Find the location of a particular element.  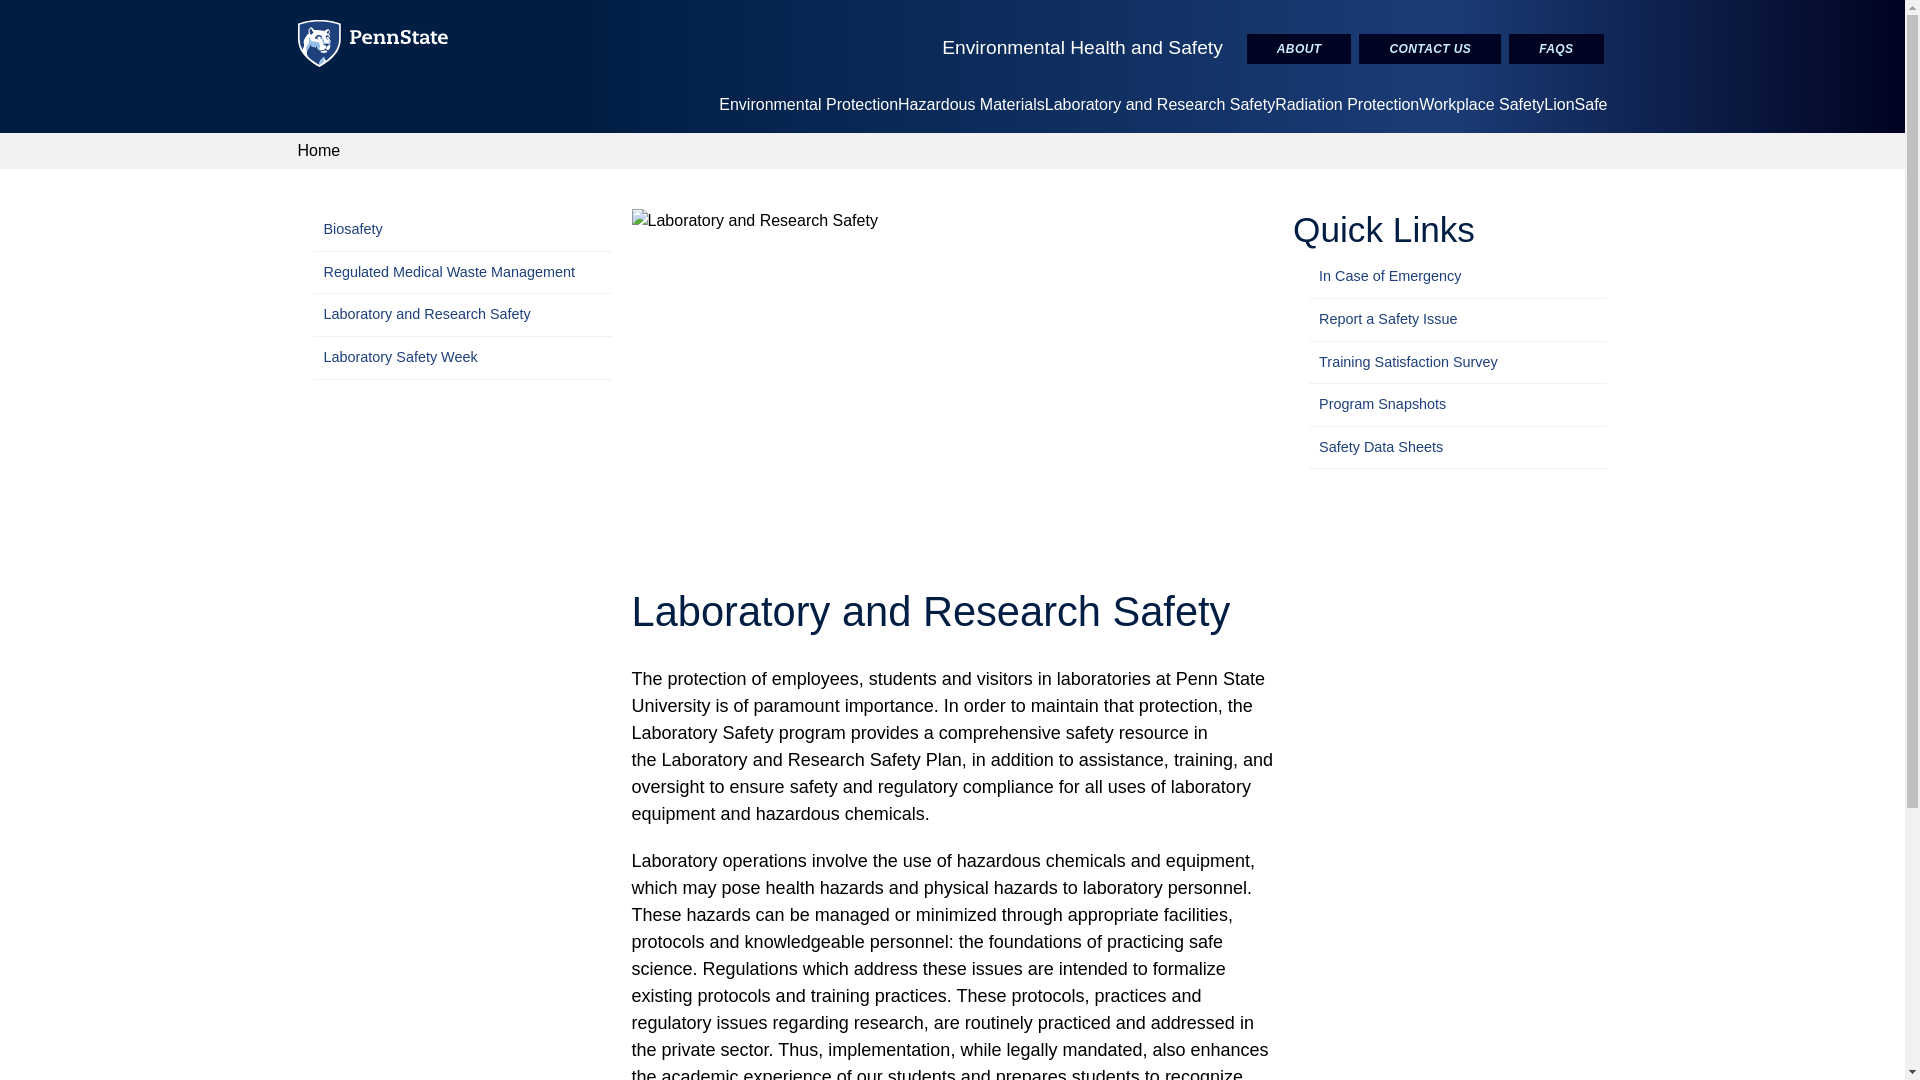

Environmental Protection is located at coordinates (808, 104).